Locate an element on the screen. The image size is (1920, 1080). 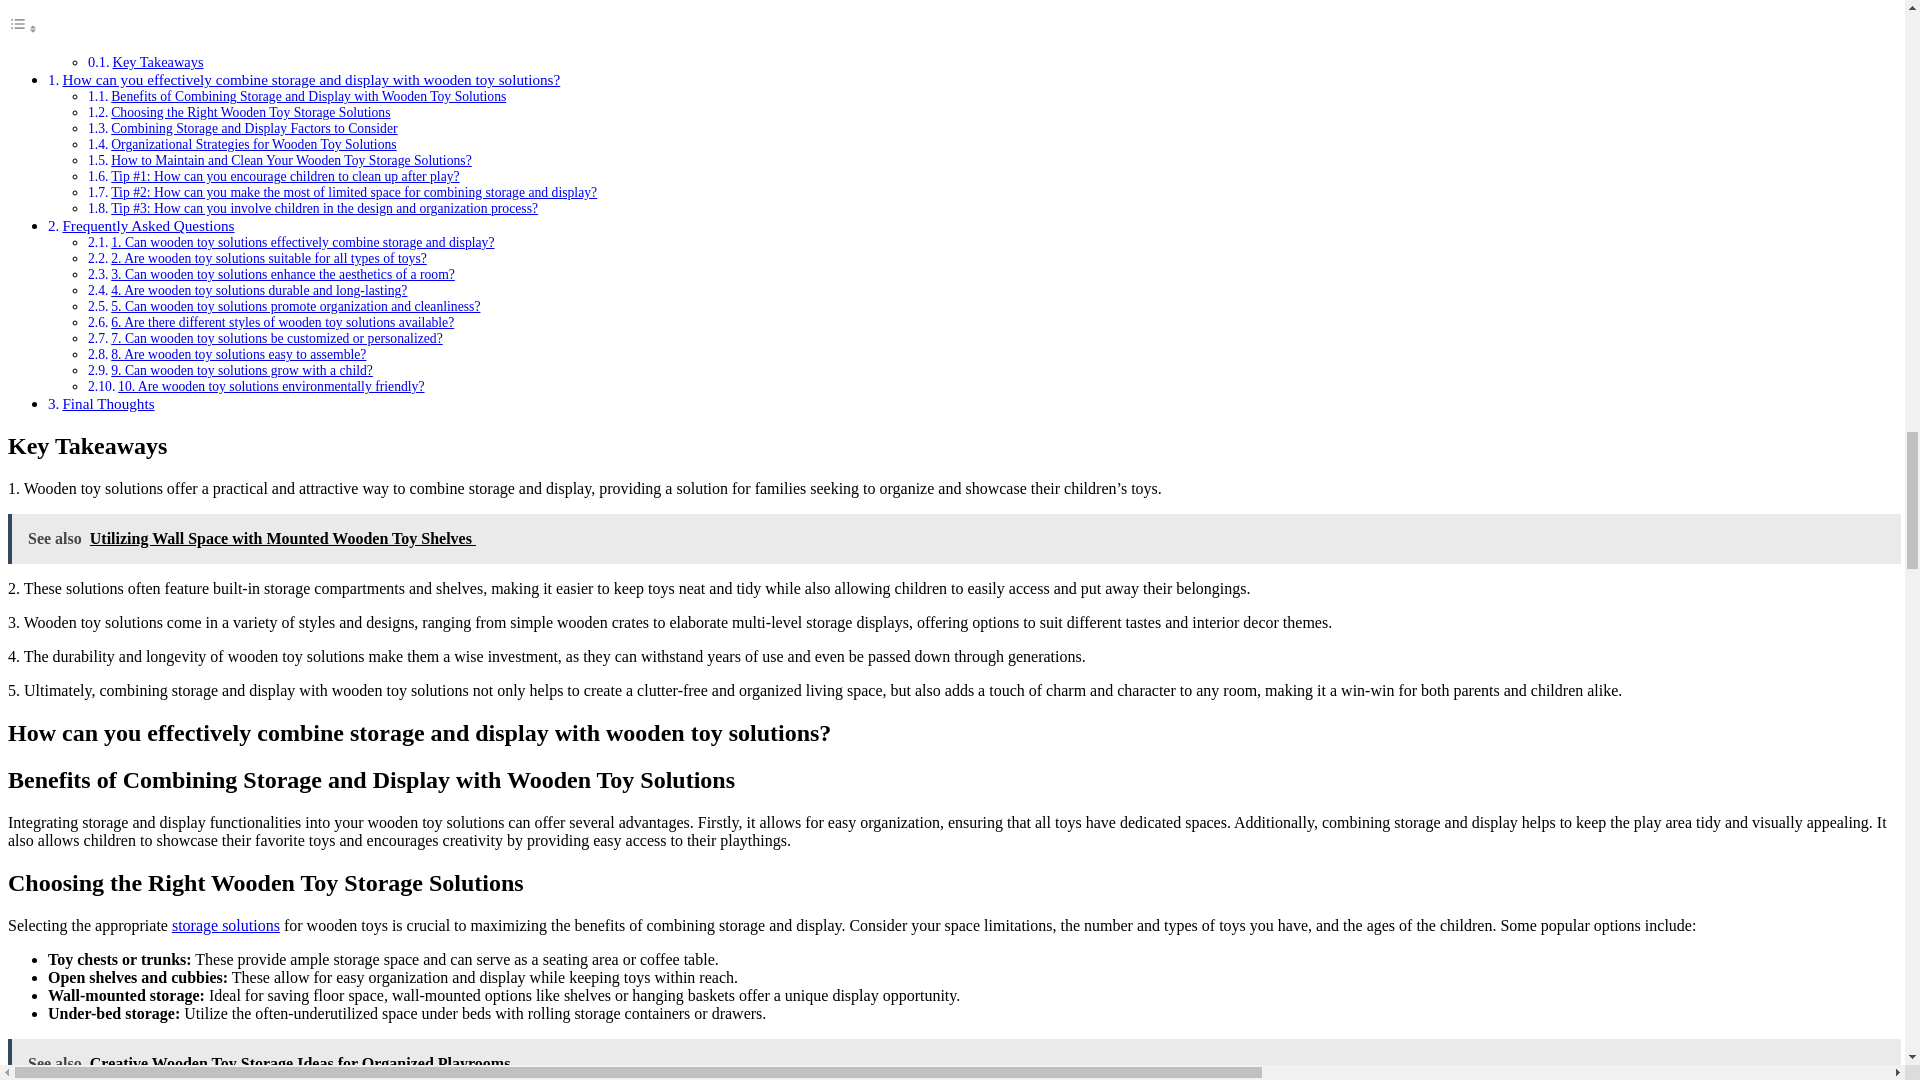
Key Takeaways is located at coordinates (157, 62).